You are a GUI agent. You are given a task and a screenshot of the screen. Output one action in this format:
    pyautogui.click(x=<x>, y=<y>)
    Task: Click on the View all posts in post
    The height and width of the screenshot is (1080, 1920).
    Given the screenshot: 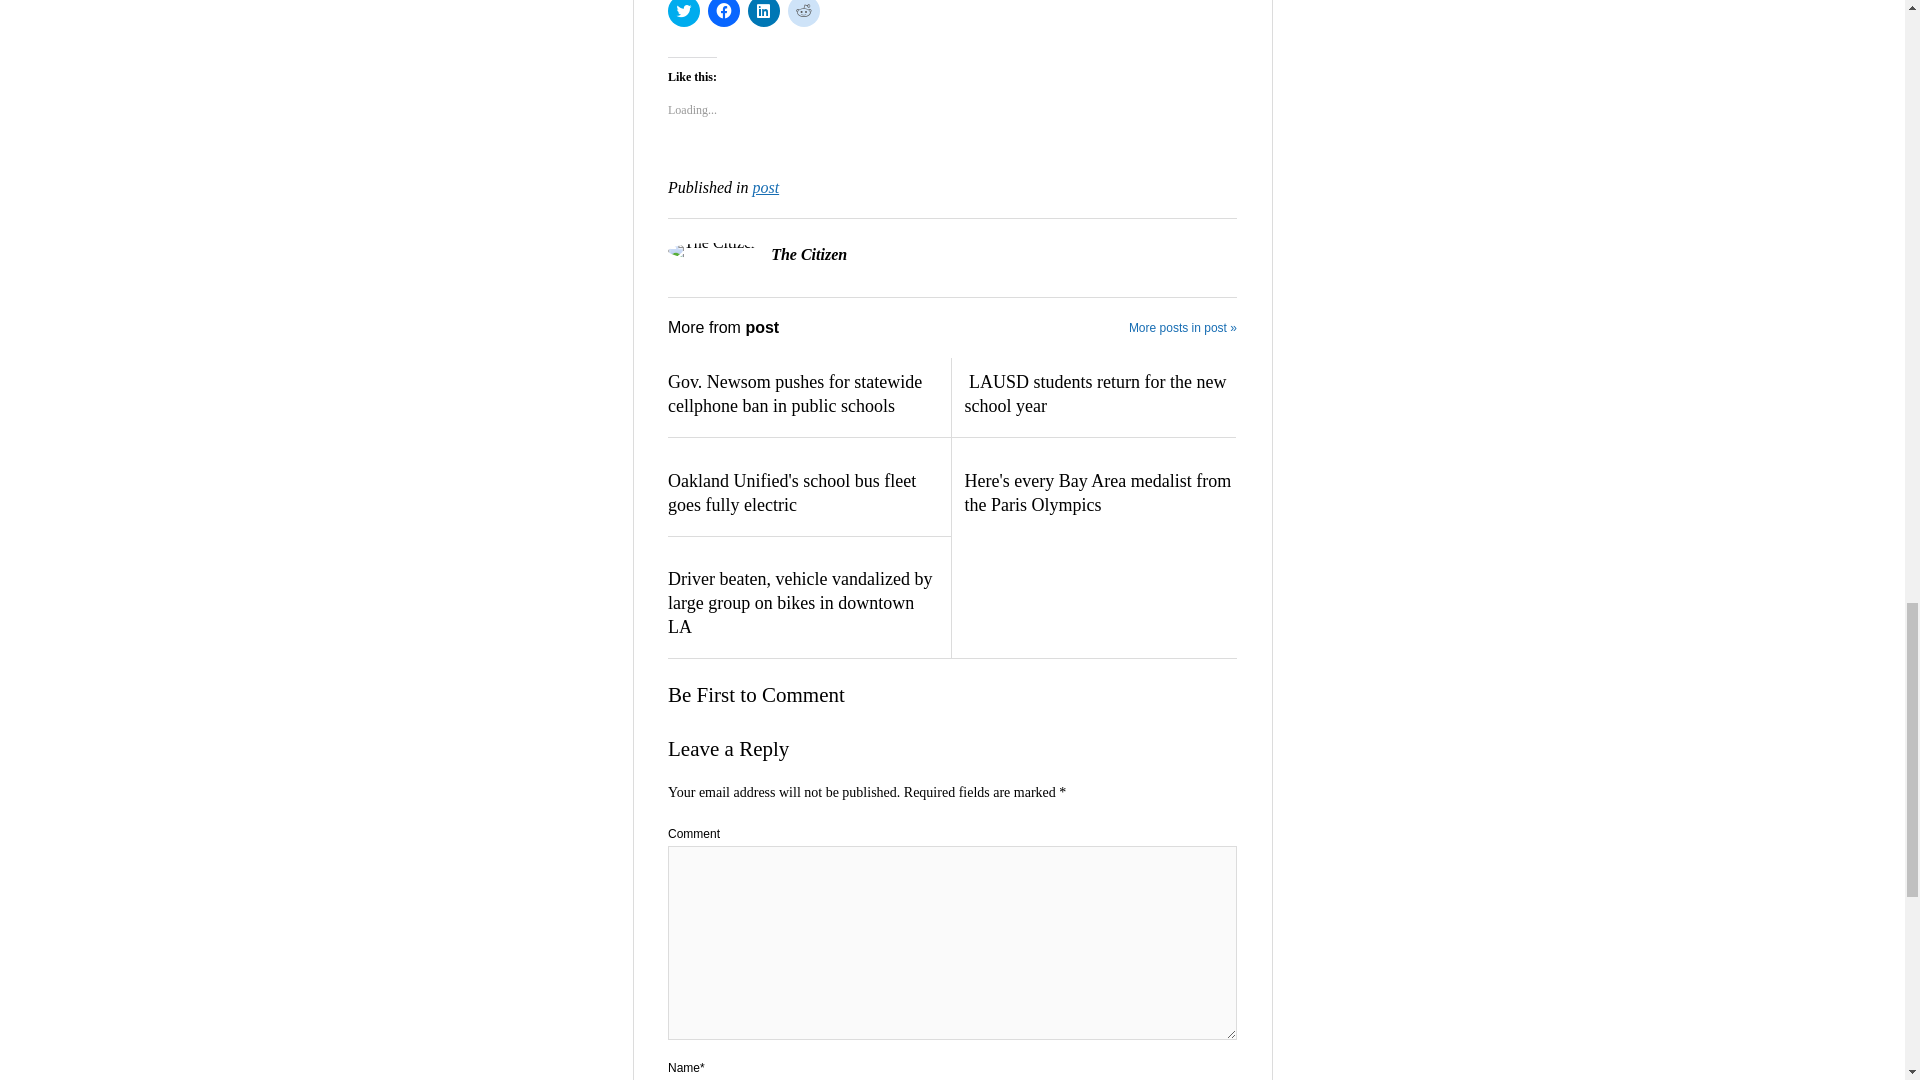 What is the action you would take?
    pyautogui.click(x=766, y=187)
    